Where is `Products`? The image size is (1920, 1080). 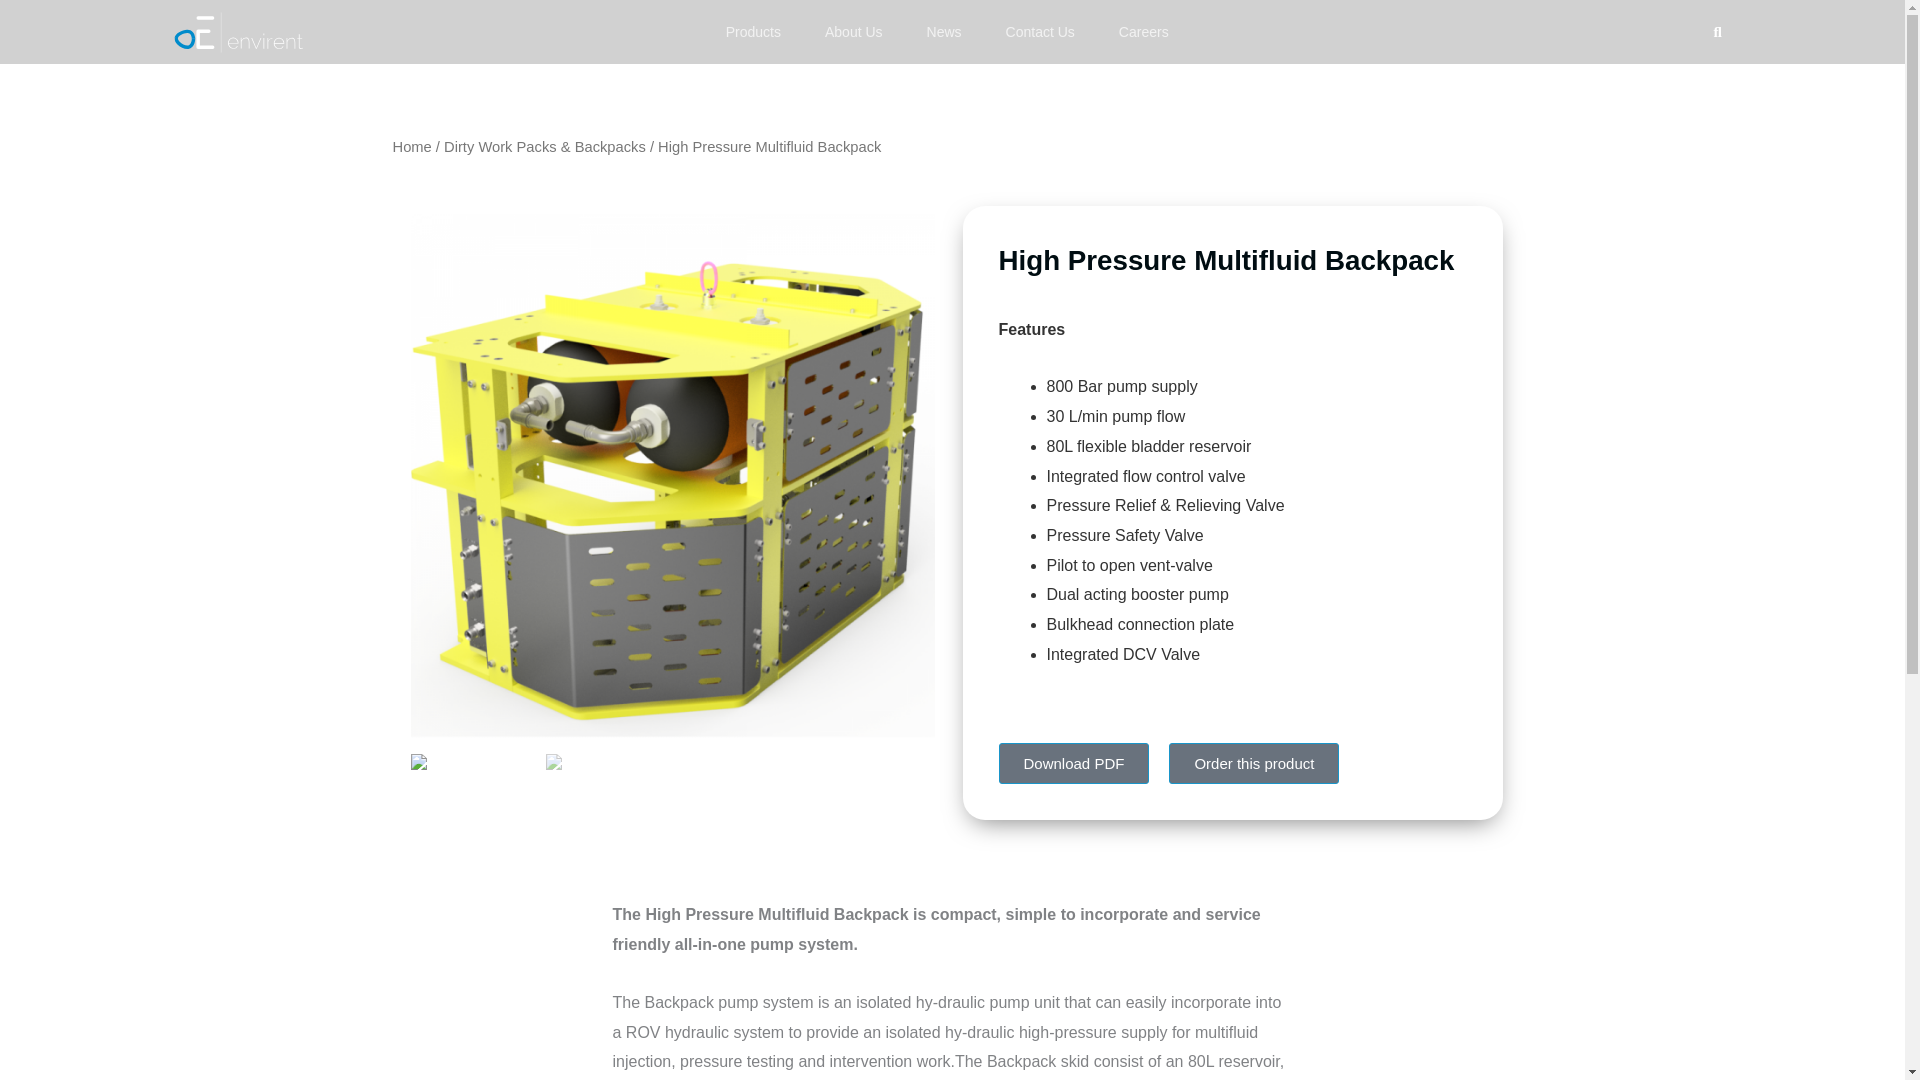 Products is located at coordinates (753, 32).